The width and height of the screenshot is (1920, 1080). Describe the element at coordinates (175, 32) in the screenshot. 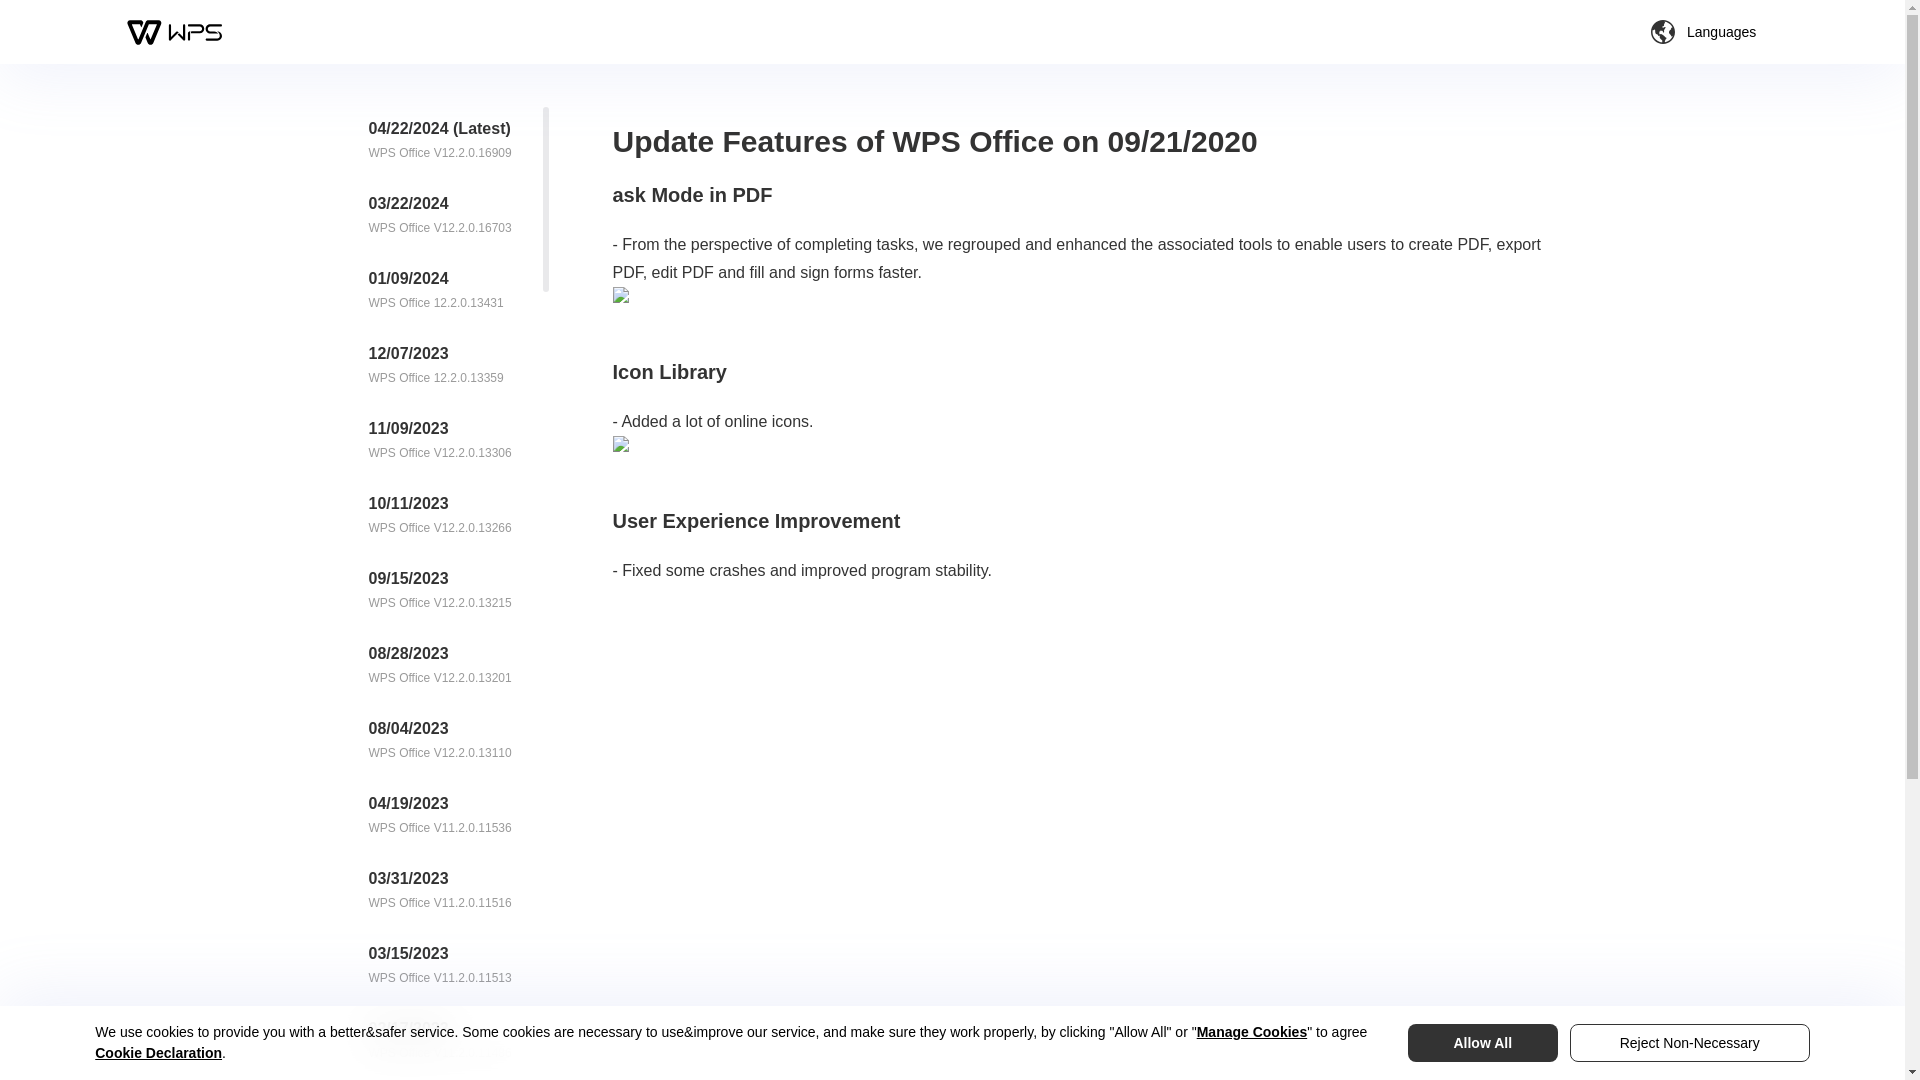

I see `WPS` at that location.